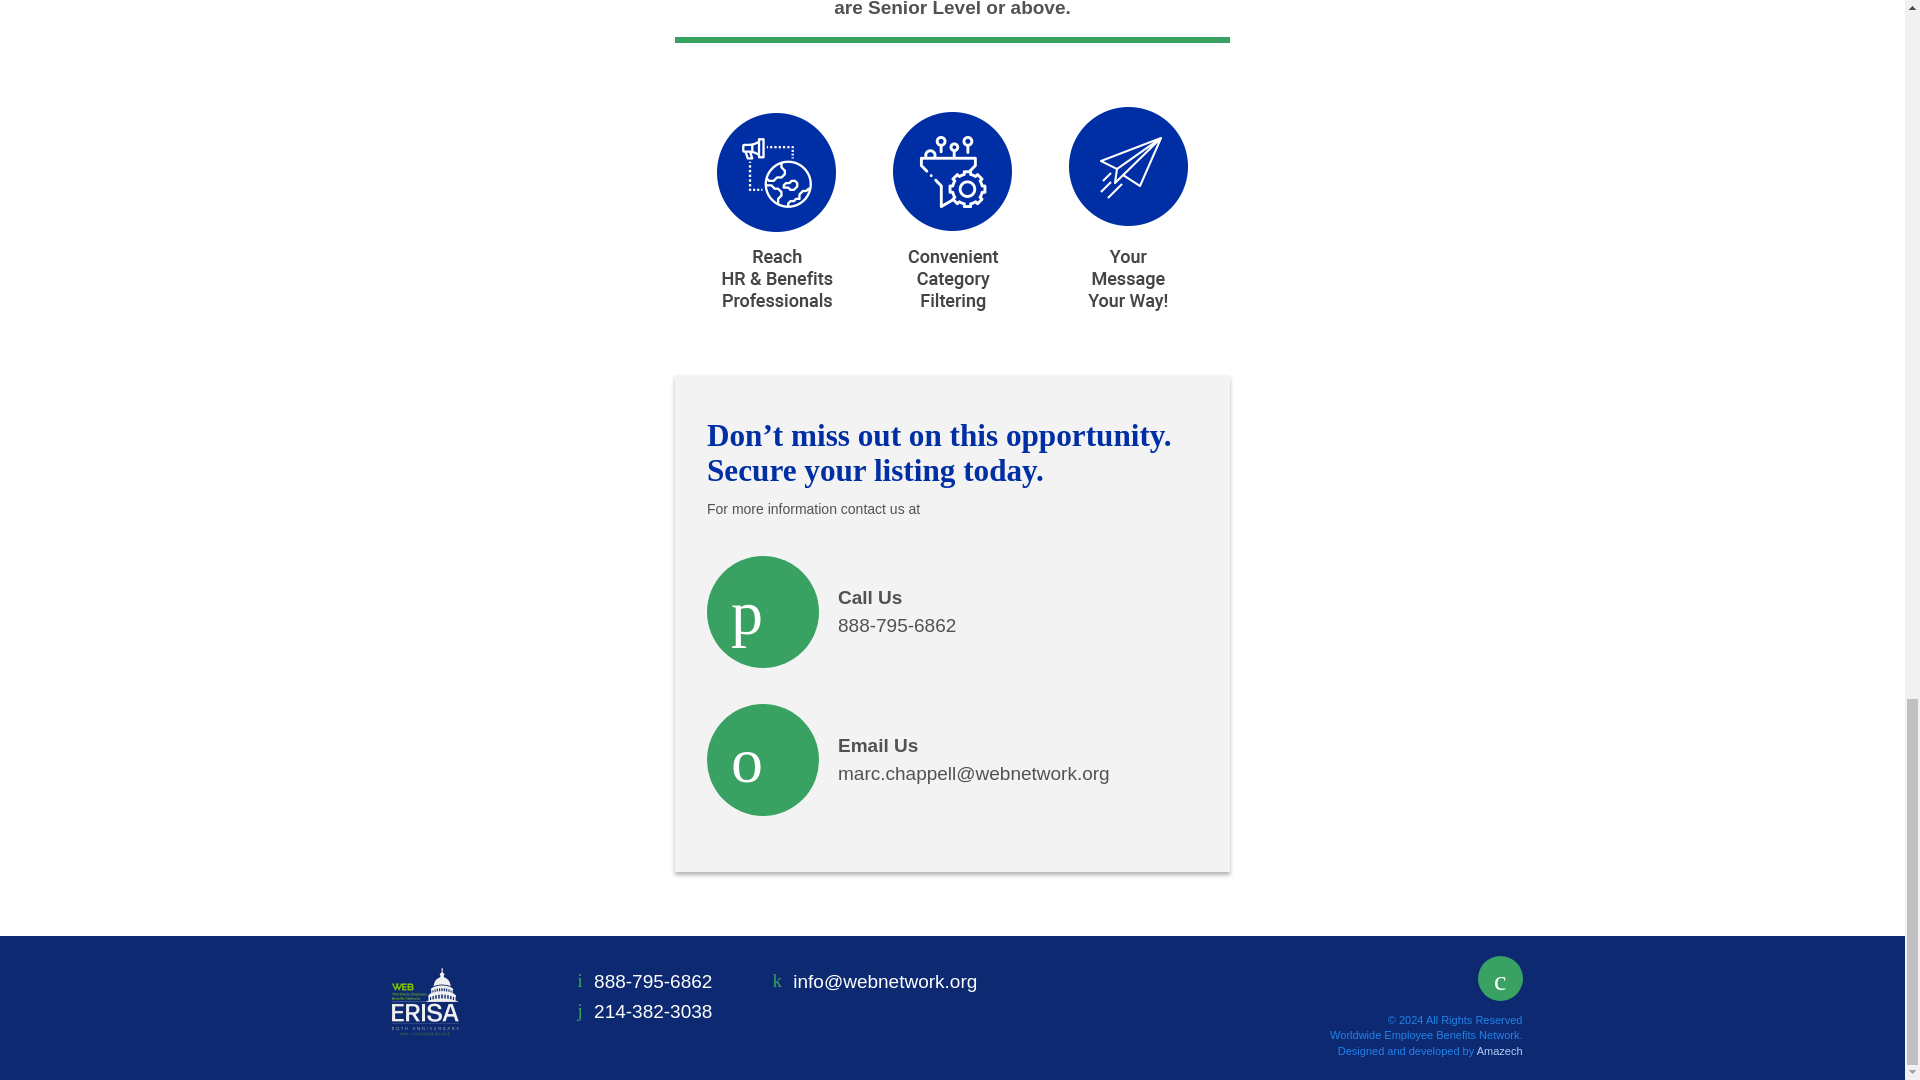 Image resolution: width=1920 pixels, height=1080 pixels. Describe the element at coordinates (952, 612) in the screenshot. I see `Linkedin` at that location.